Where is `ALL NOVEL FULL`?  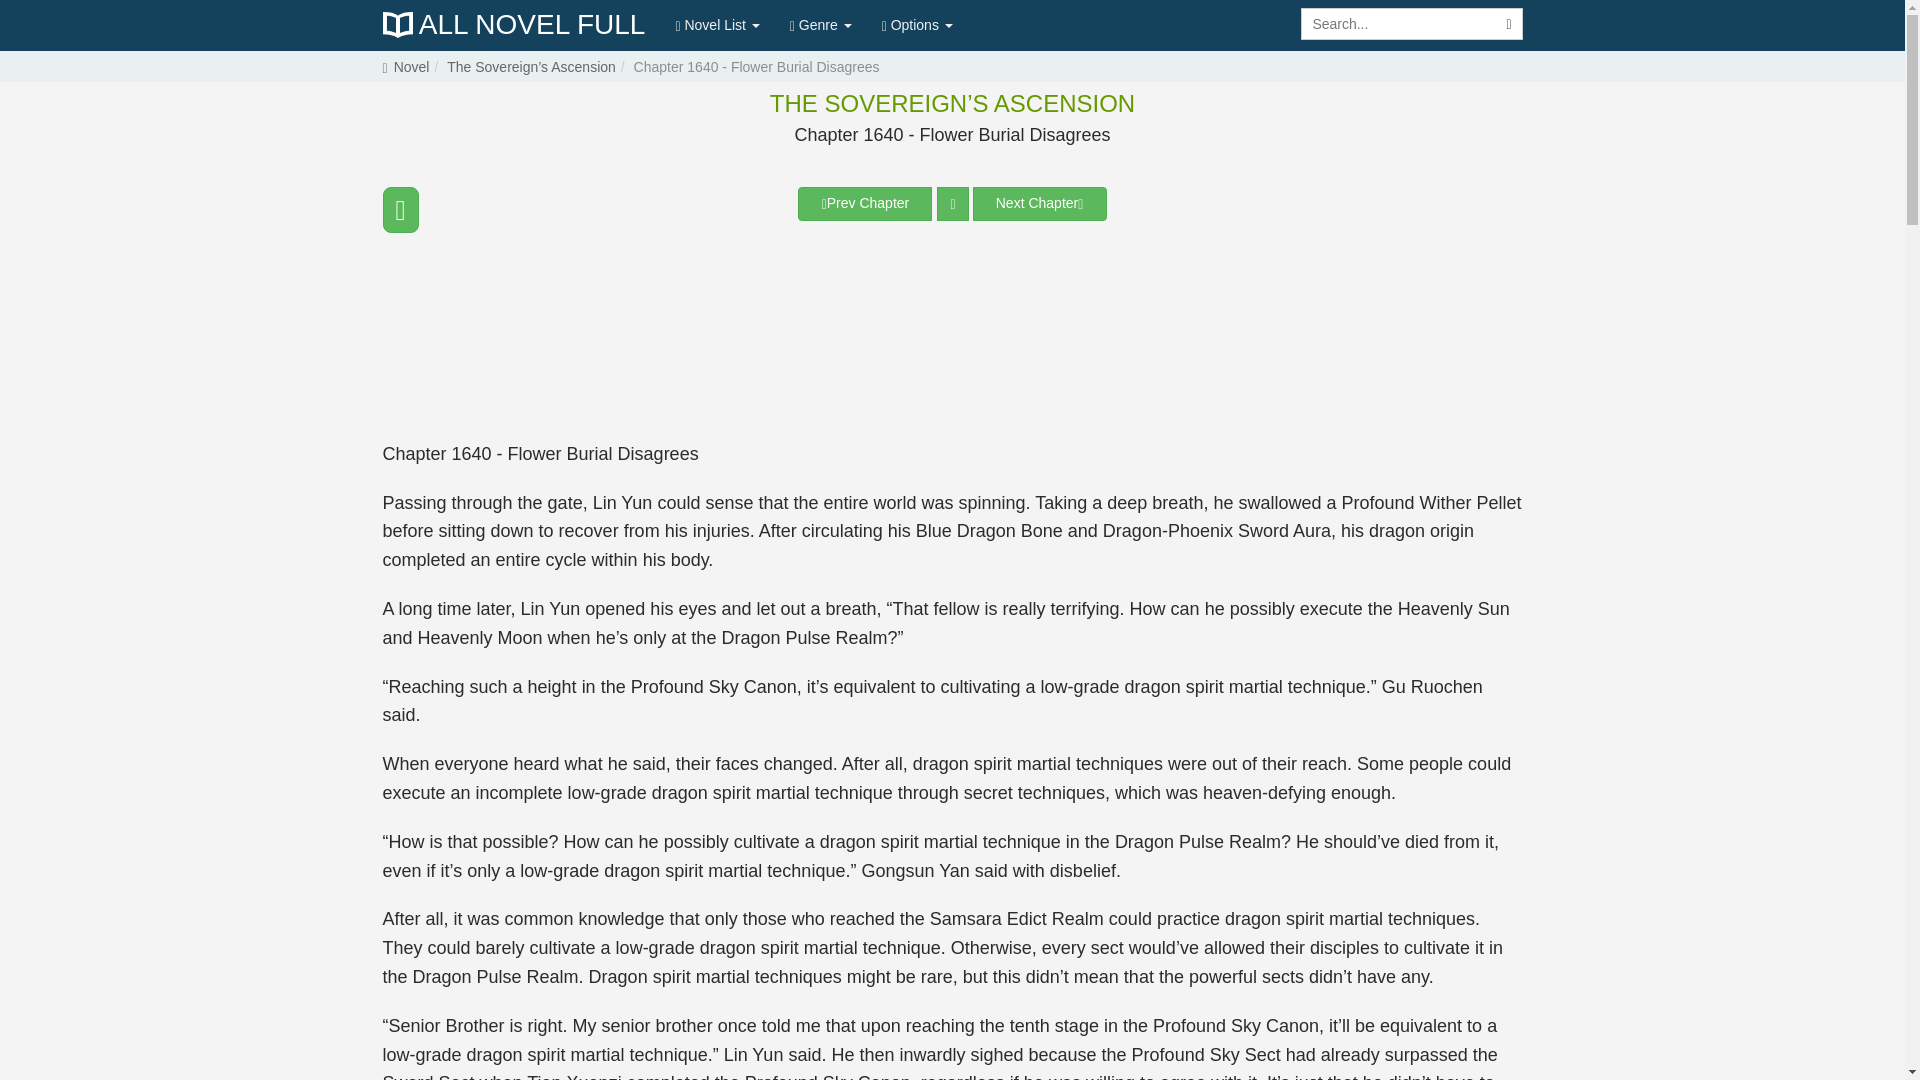 ALL NOVEL FULL is located at coordinates (514, 24).